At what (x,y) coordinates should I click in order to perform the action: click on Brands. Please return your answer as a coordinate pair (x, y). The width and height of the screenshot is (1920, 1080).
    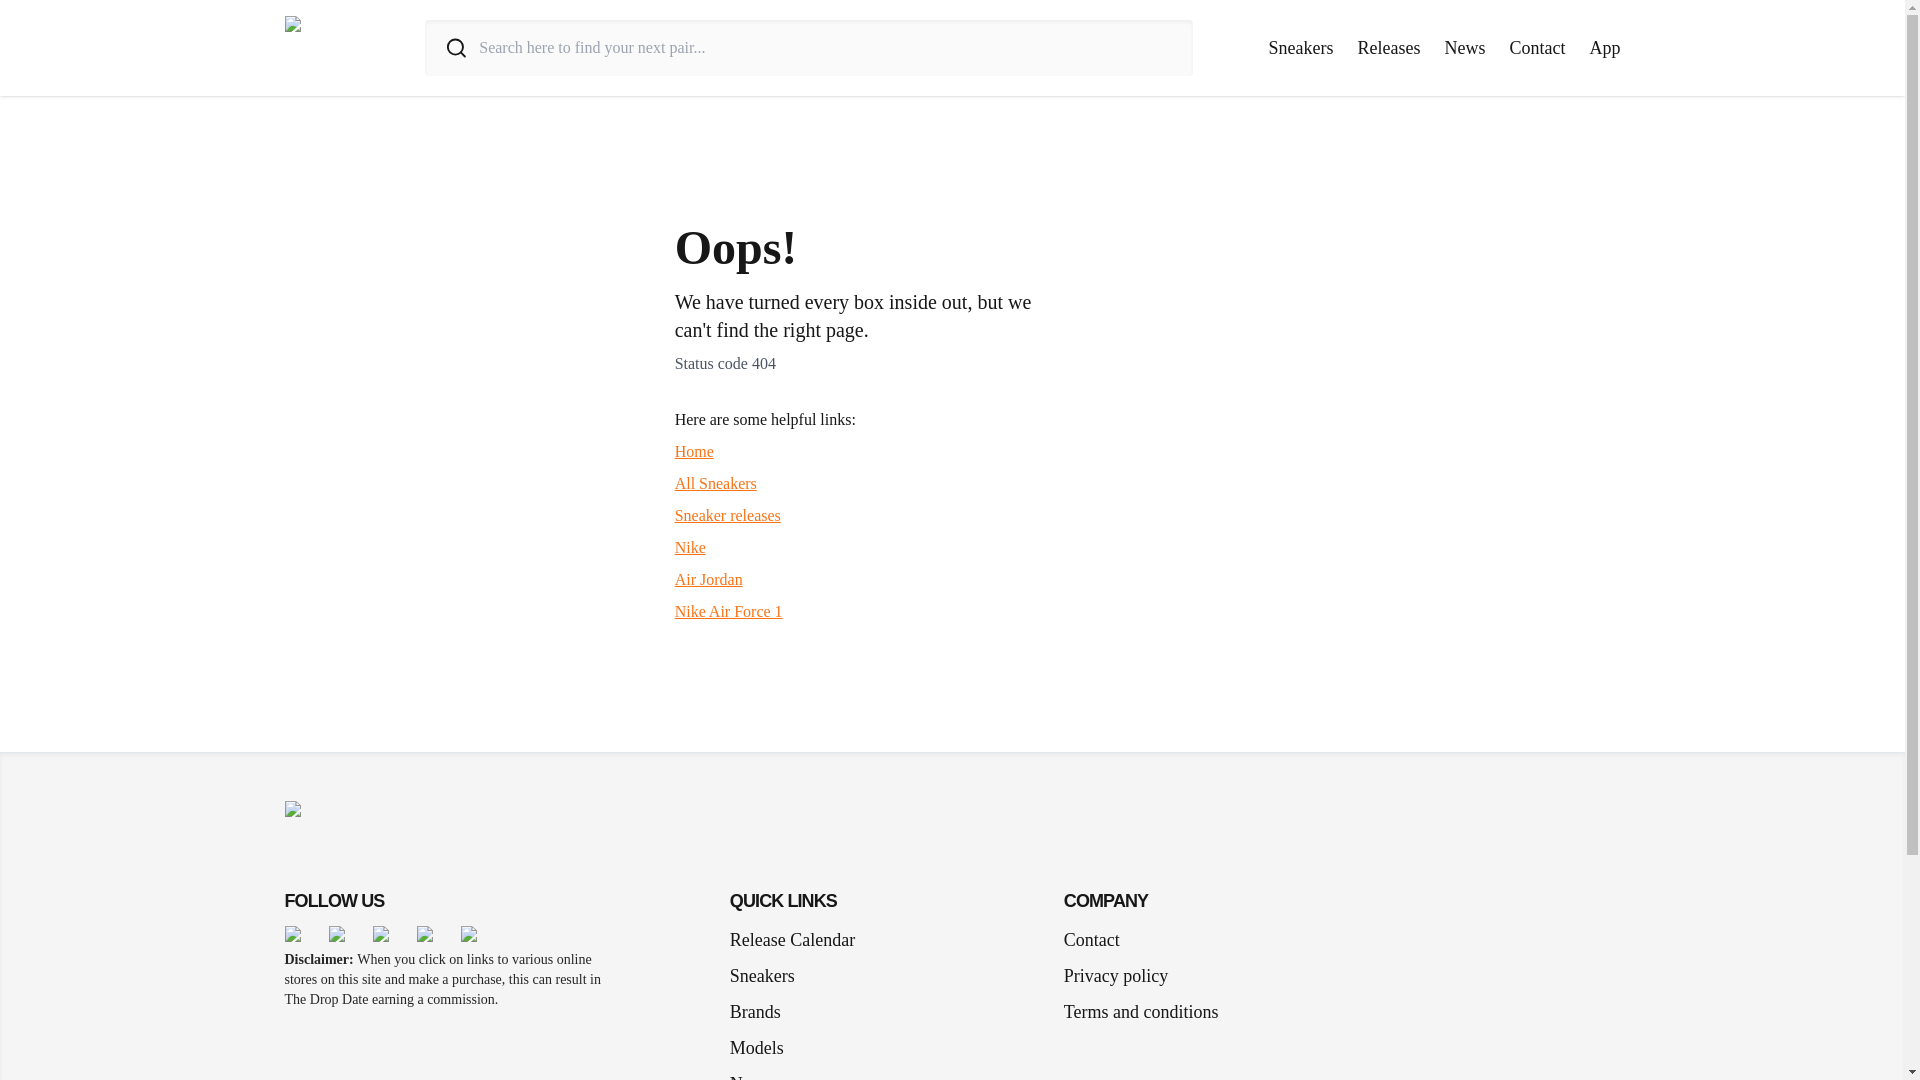
    Looking at the image, I should click on (762, 1012).